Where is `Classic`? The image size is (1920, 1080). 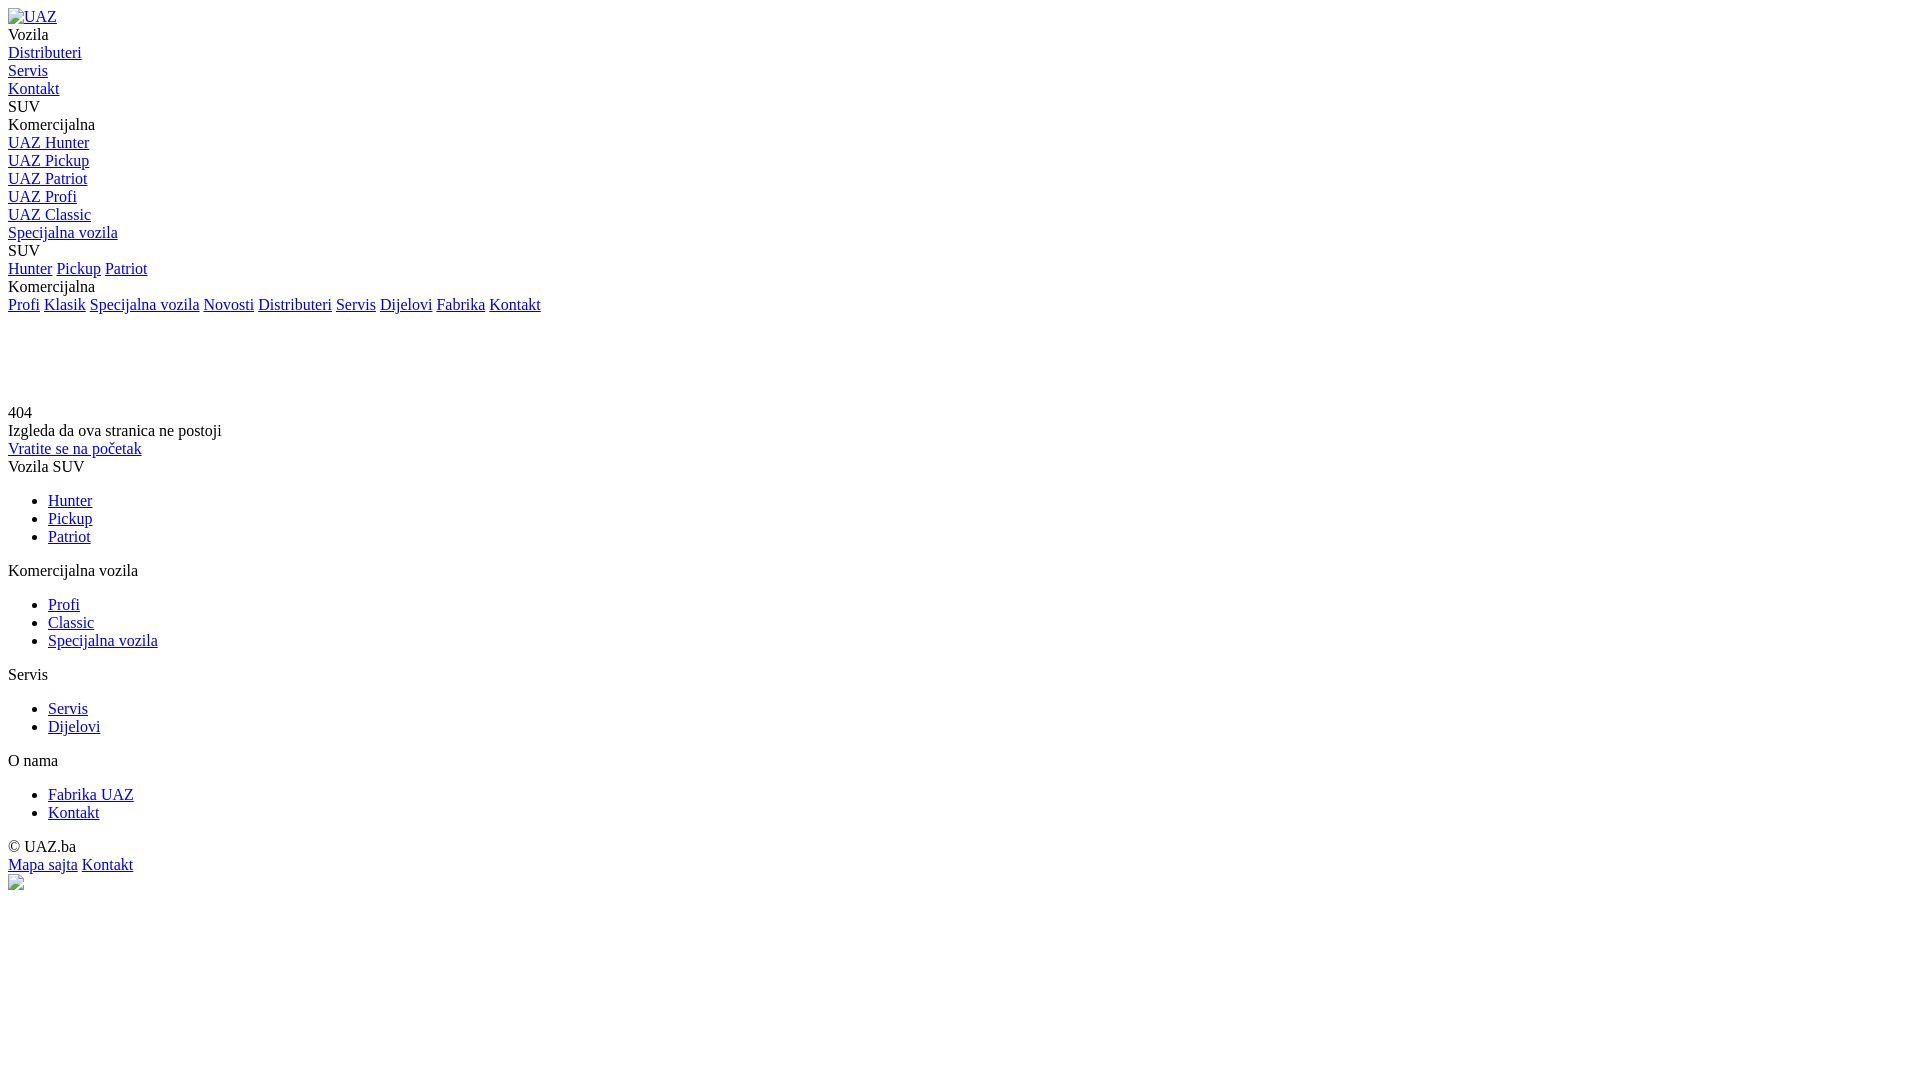 Classic is located at coordinates (71, 622).